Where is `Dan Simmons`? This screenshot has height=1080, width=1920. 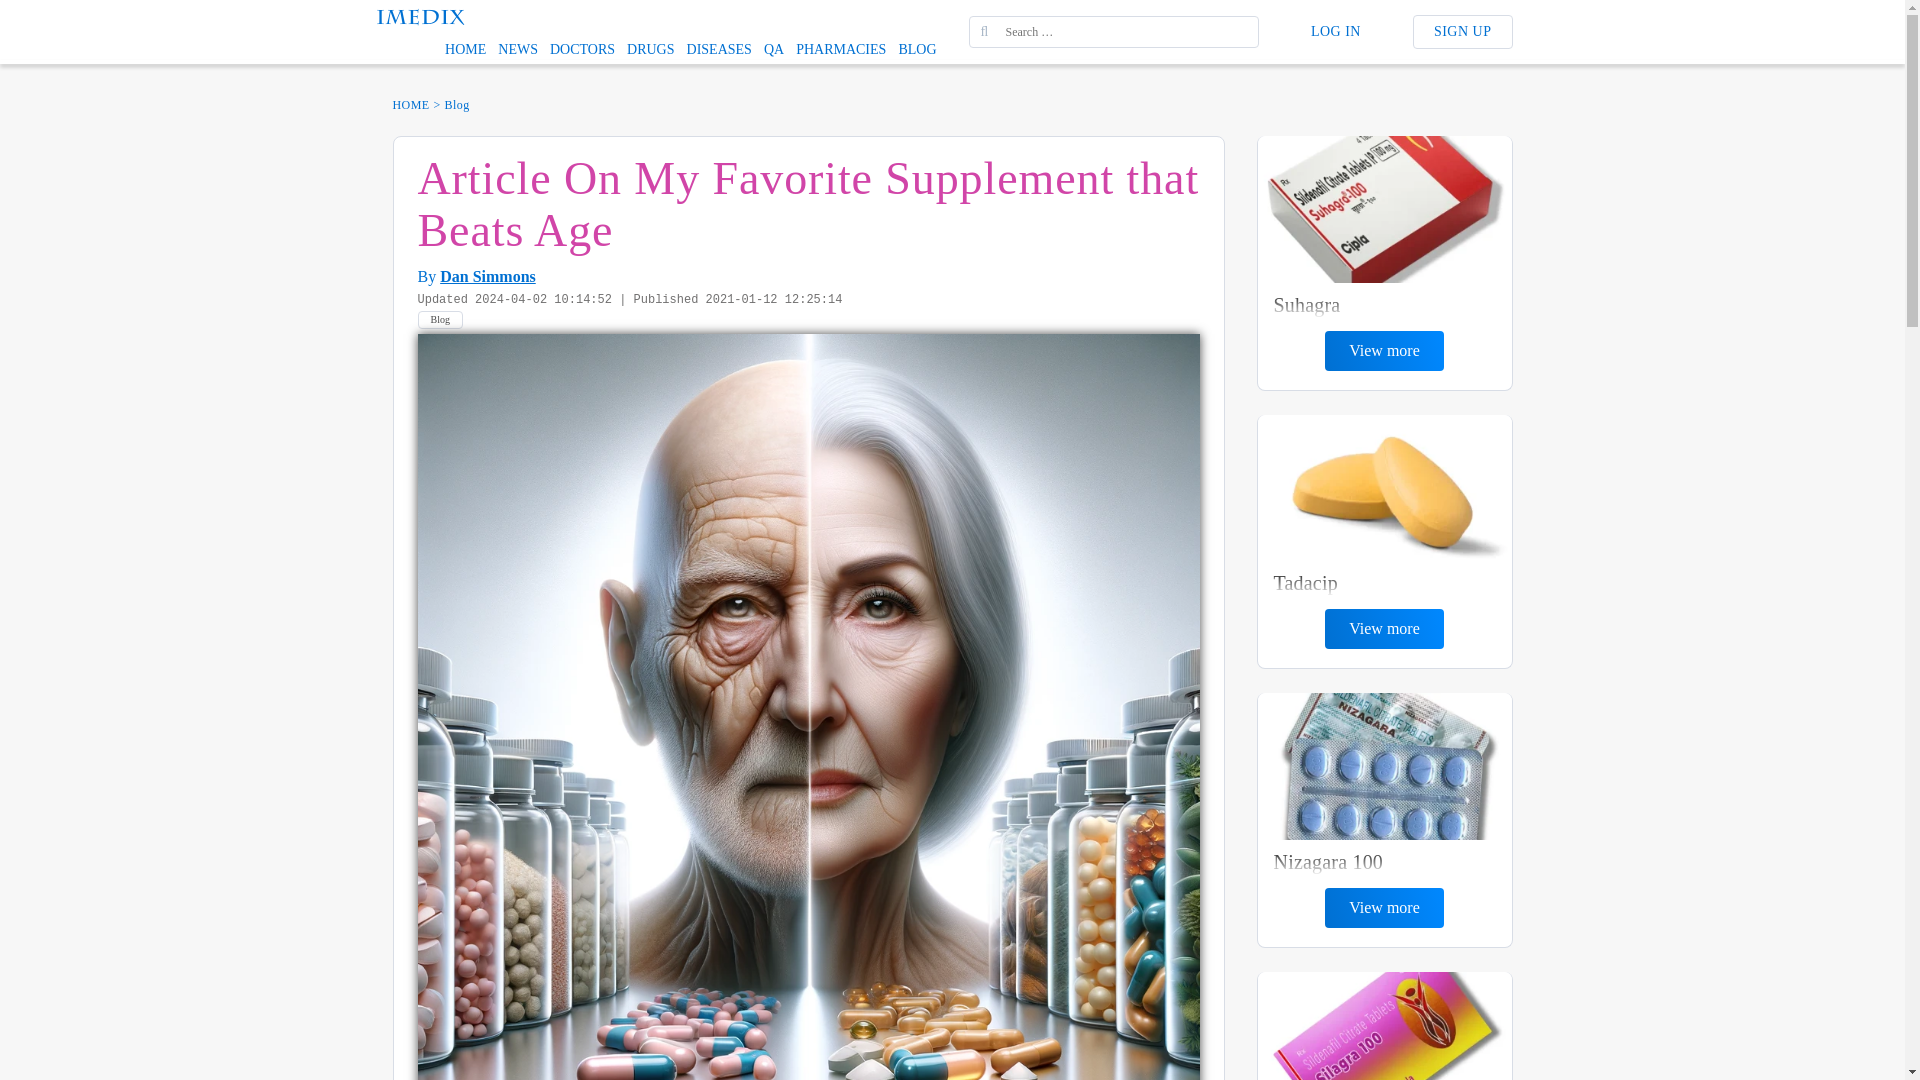
Dan Simmons is located at coordinates (487, 276).